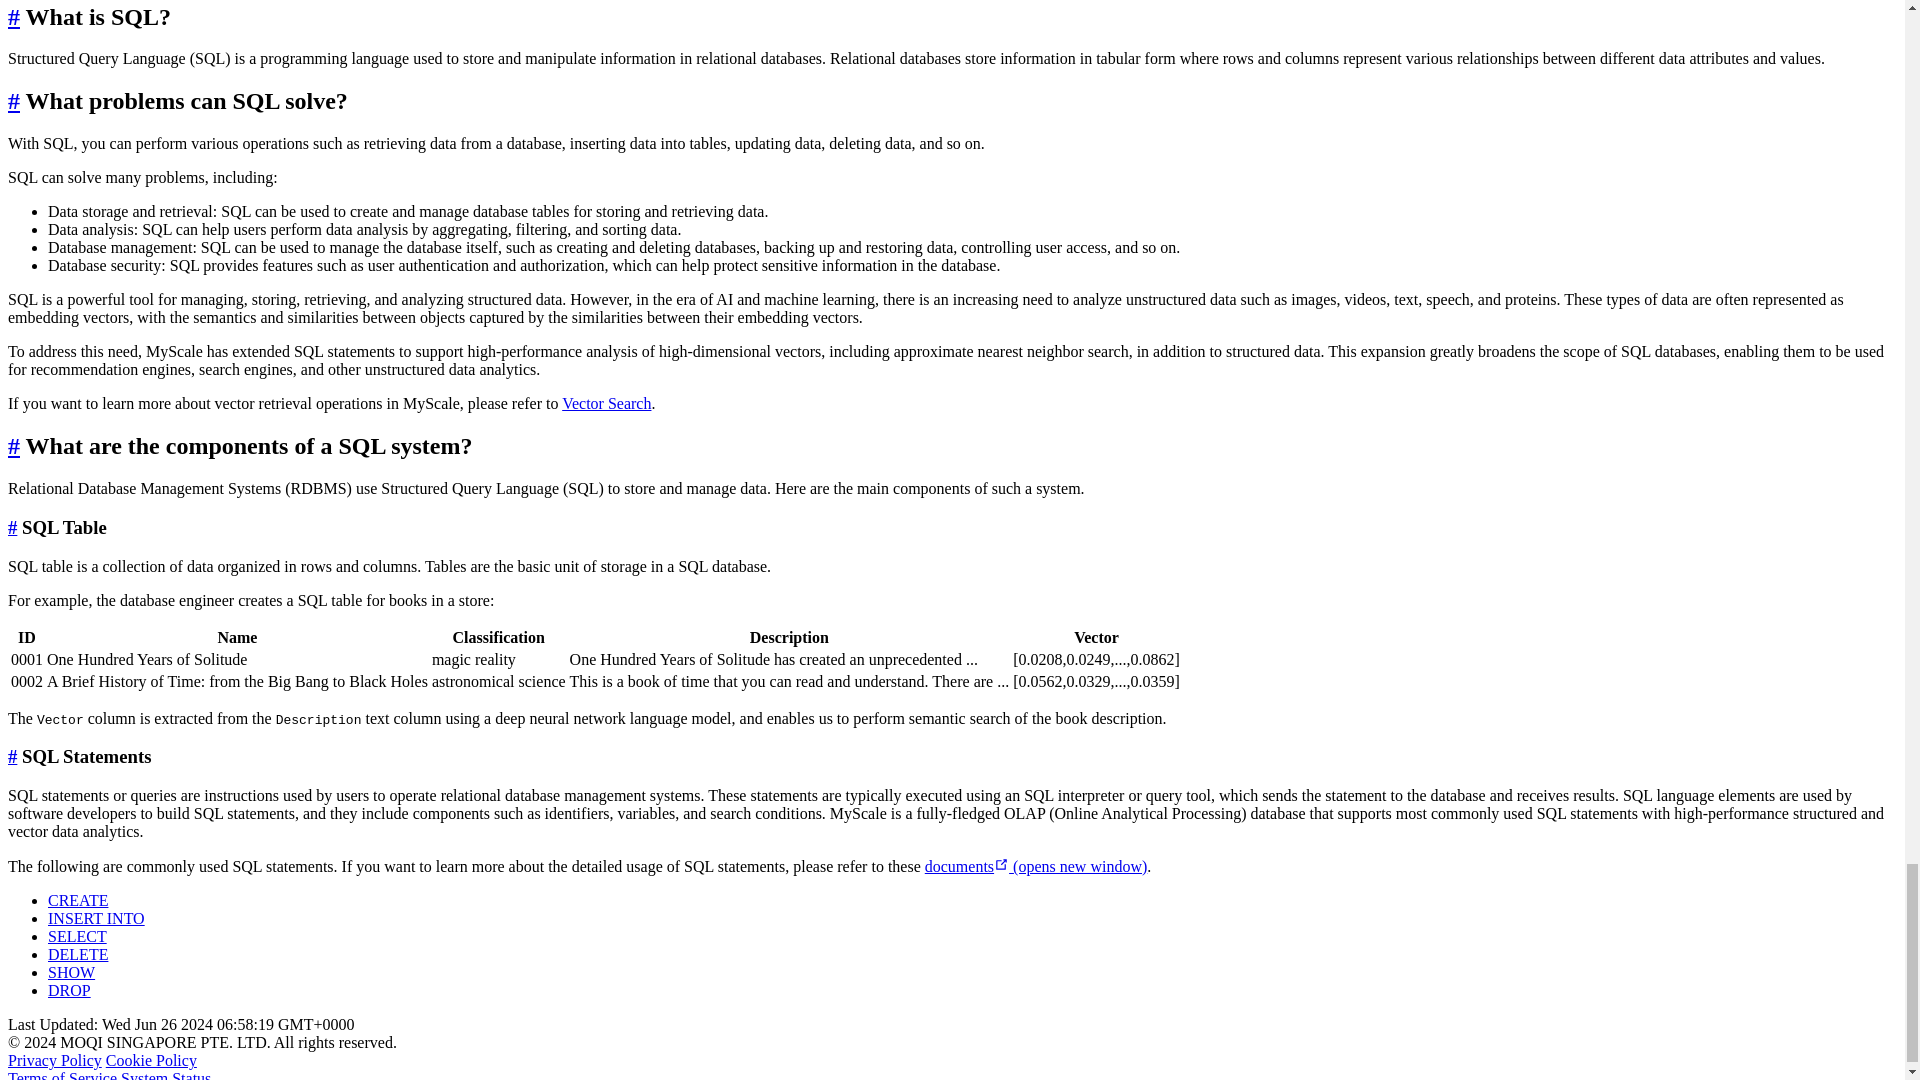  Describe the element at coordinates (78, 900) in the screenshot. I see `CREATE` at that location.